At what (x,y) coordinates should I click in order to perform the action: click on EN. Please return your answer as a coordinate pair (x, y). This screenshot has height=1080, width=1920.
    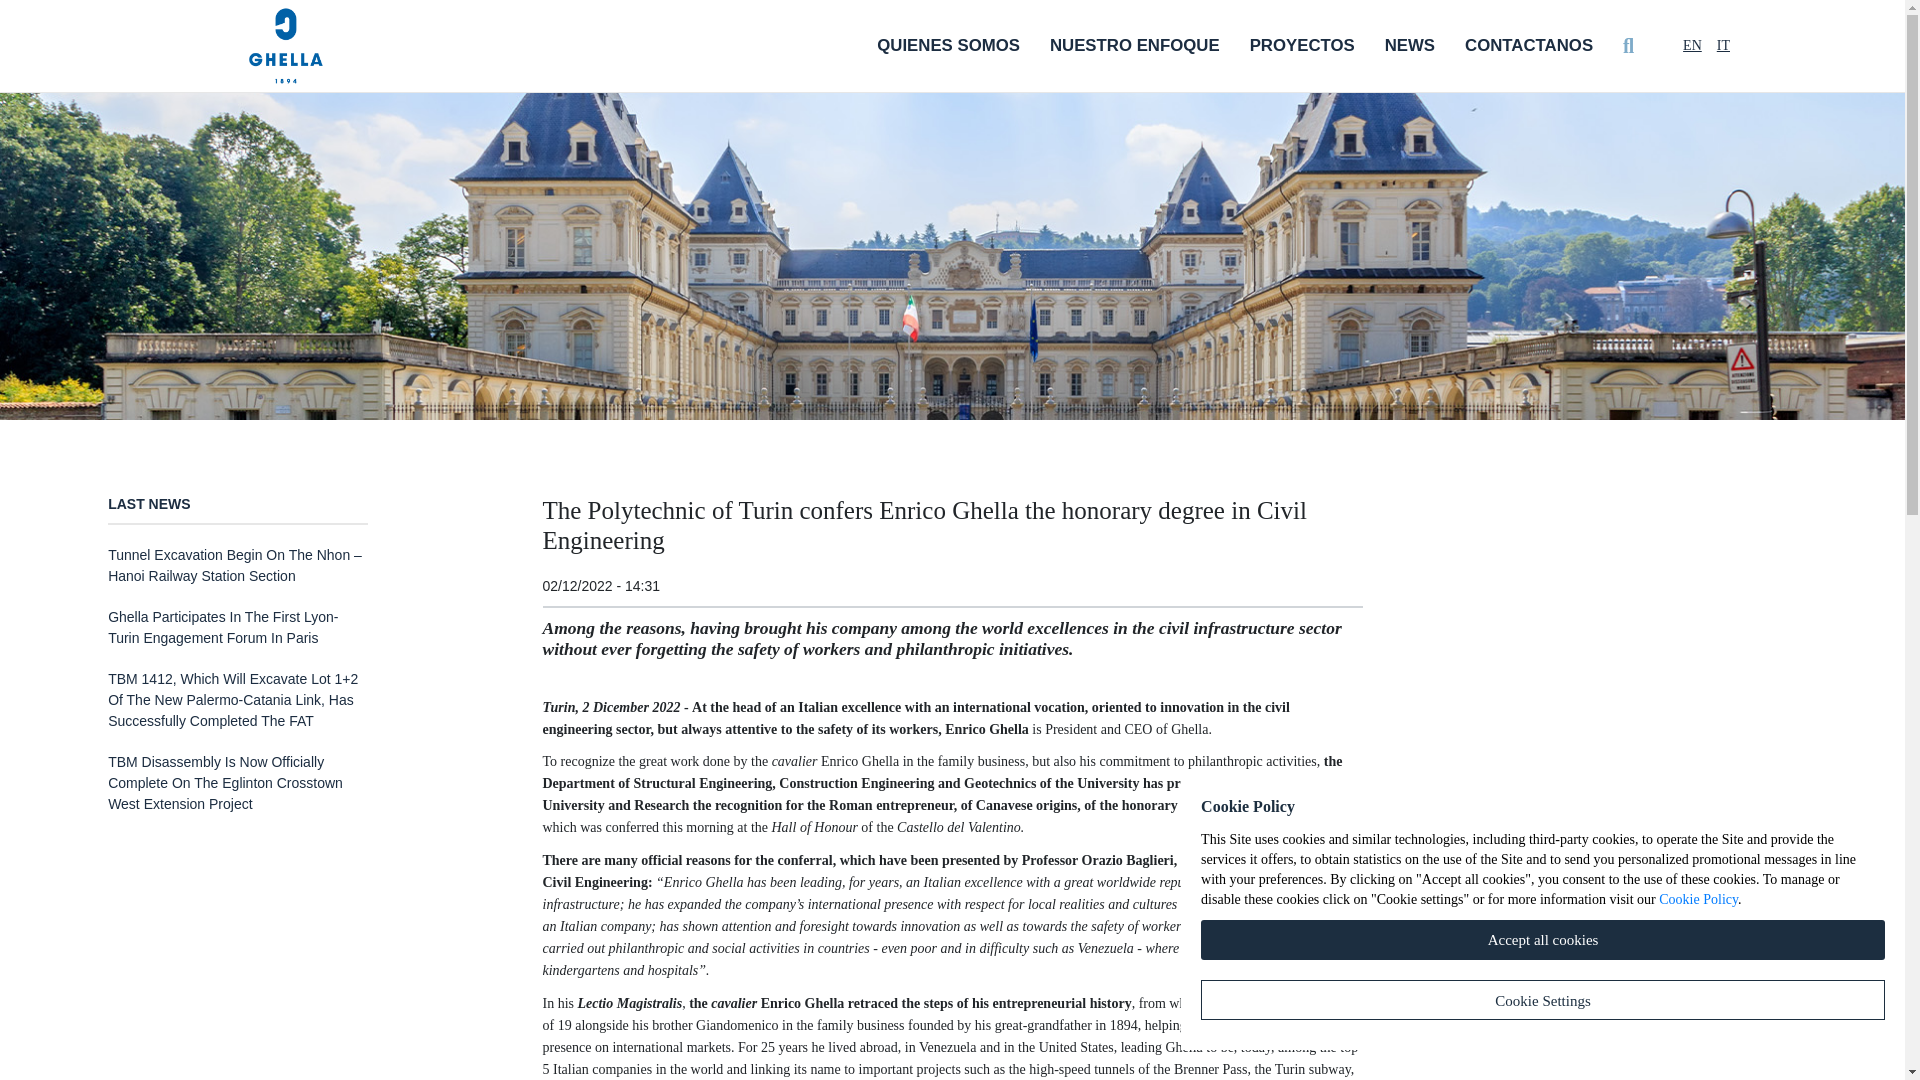
    Looking at the image, I should click on (1692, 44).